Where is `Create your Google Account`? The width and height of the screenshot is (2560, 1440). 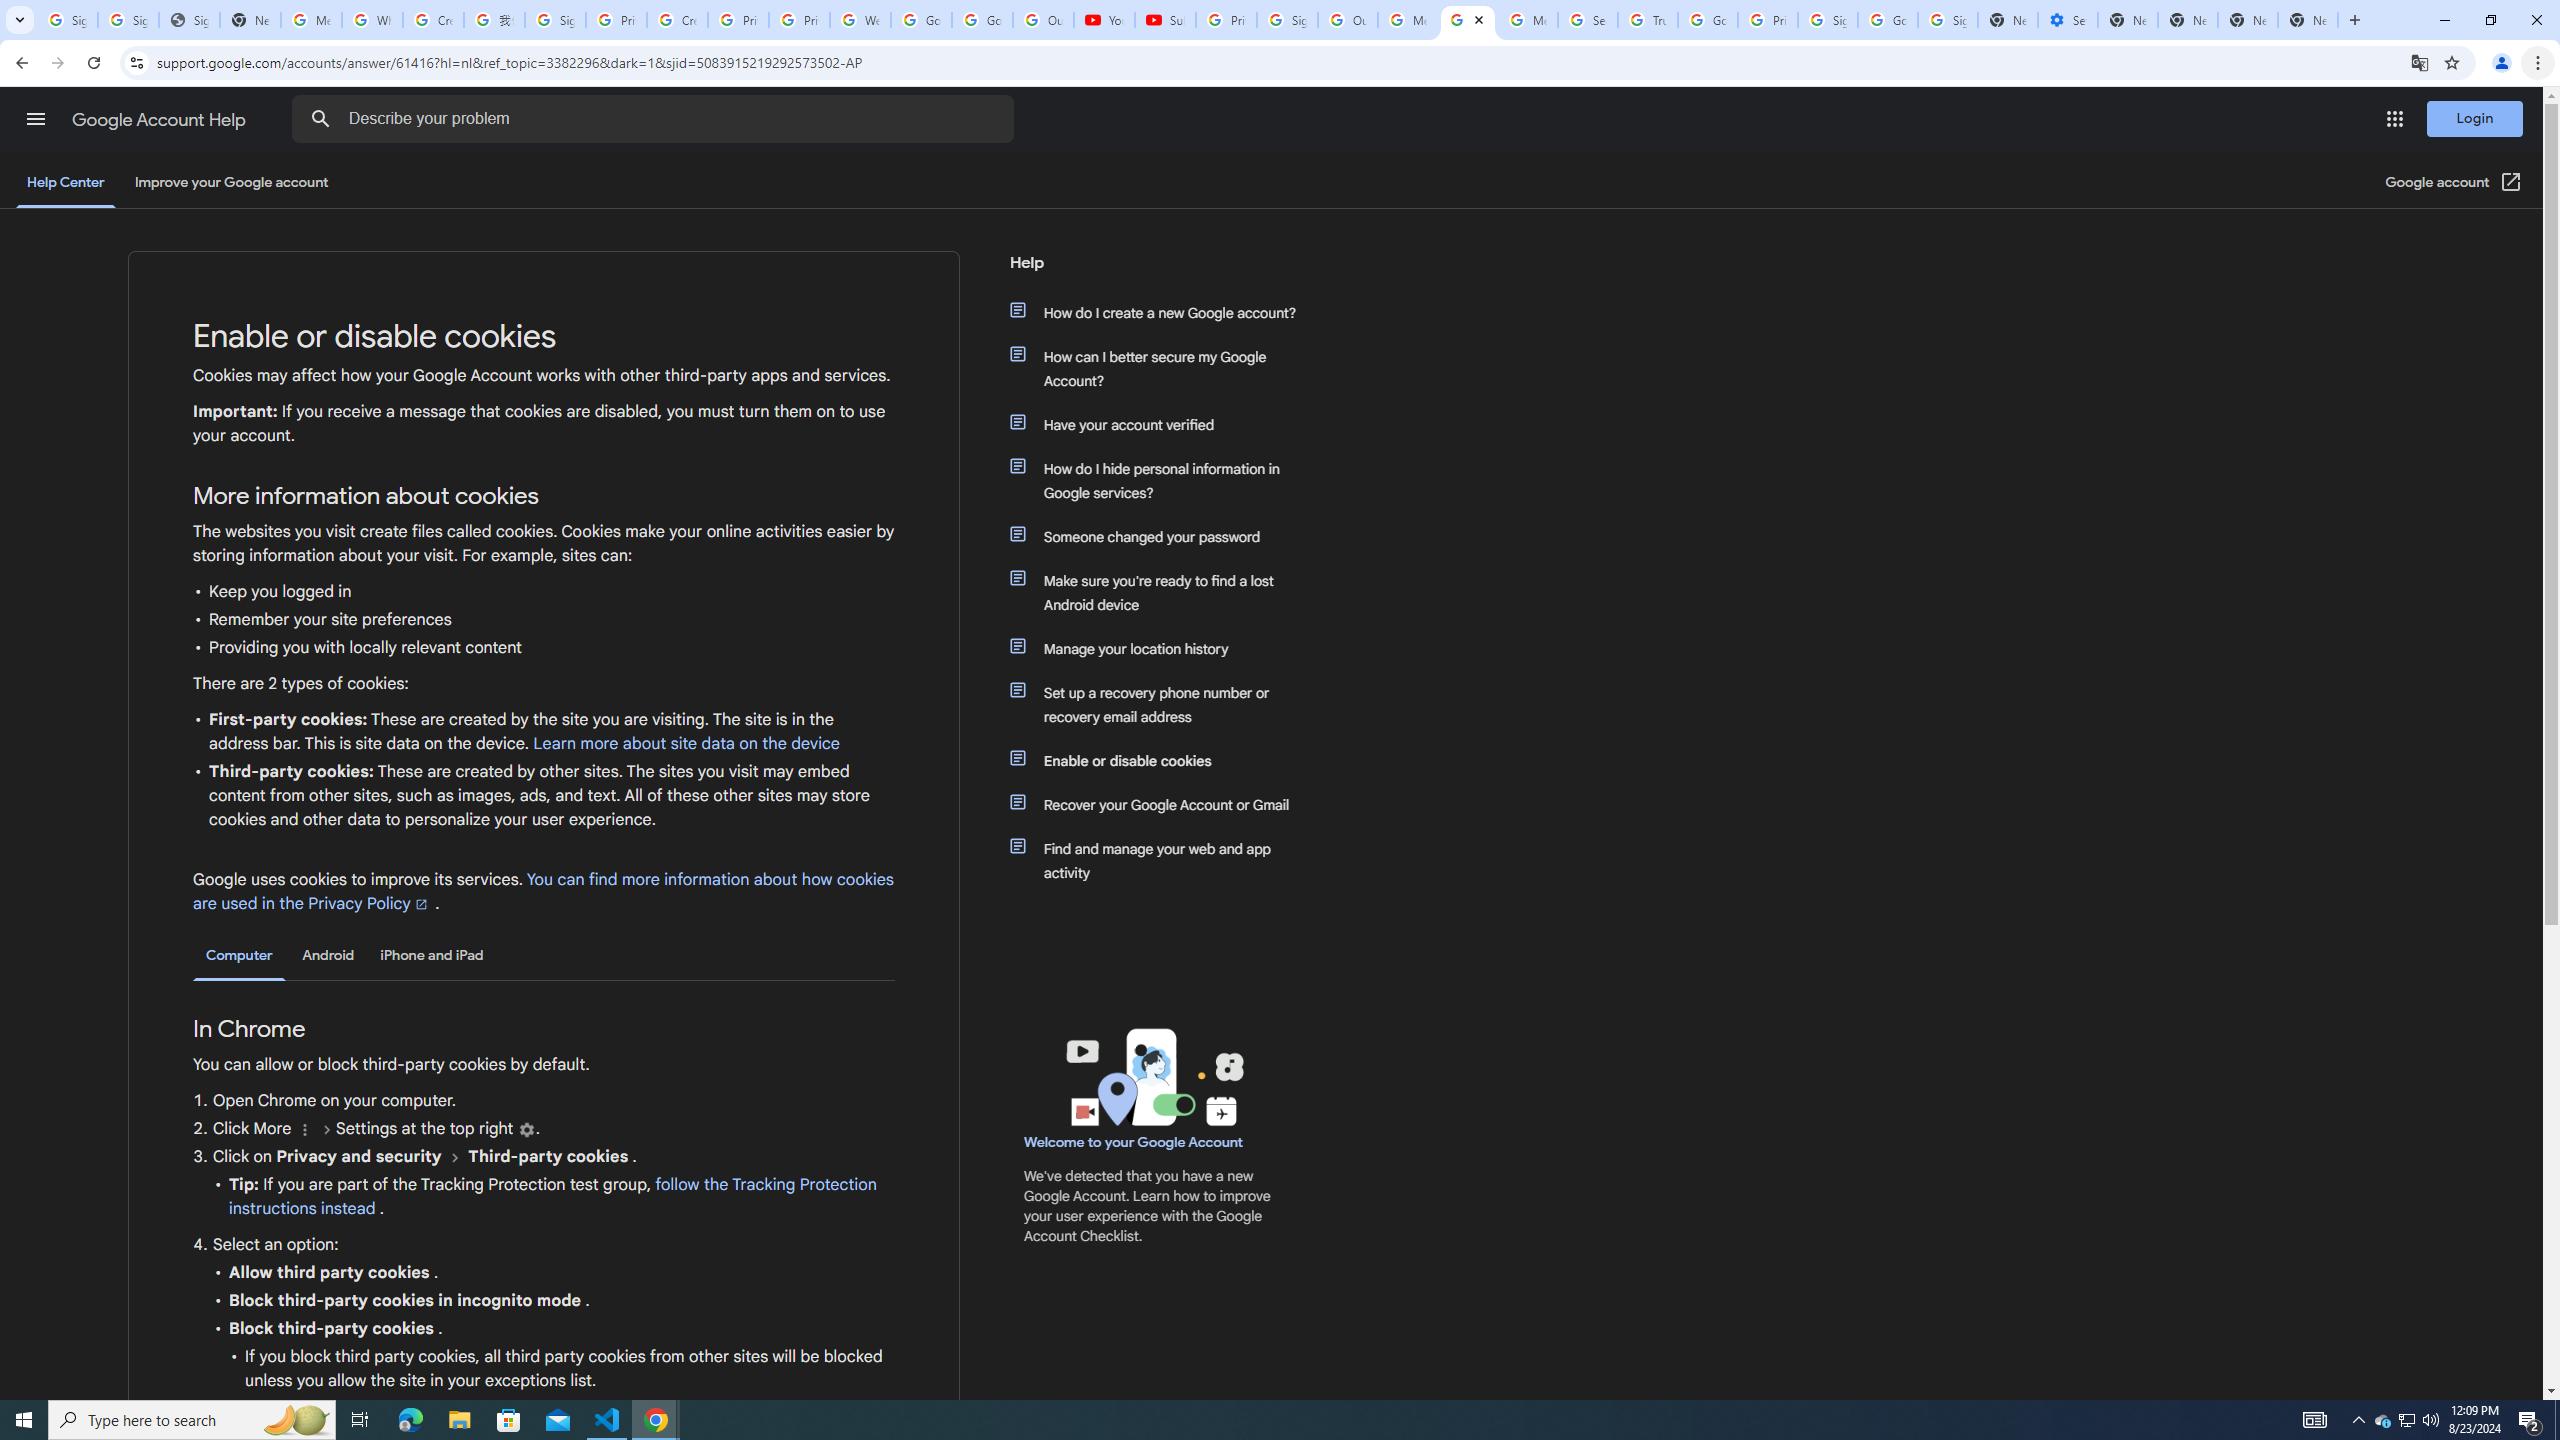 Create your Google Account is located at coordinates (434, 20).